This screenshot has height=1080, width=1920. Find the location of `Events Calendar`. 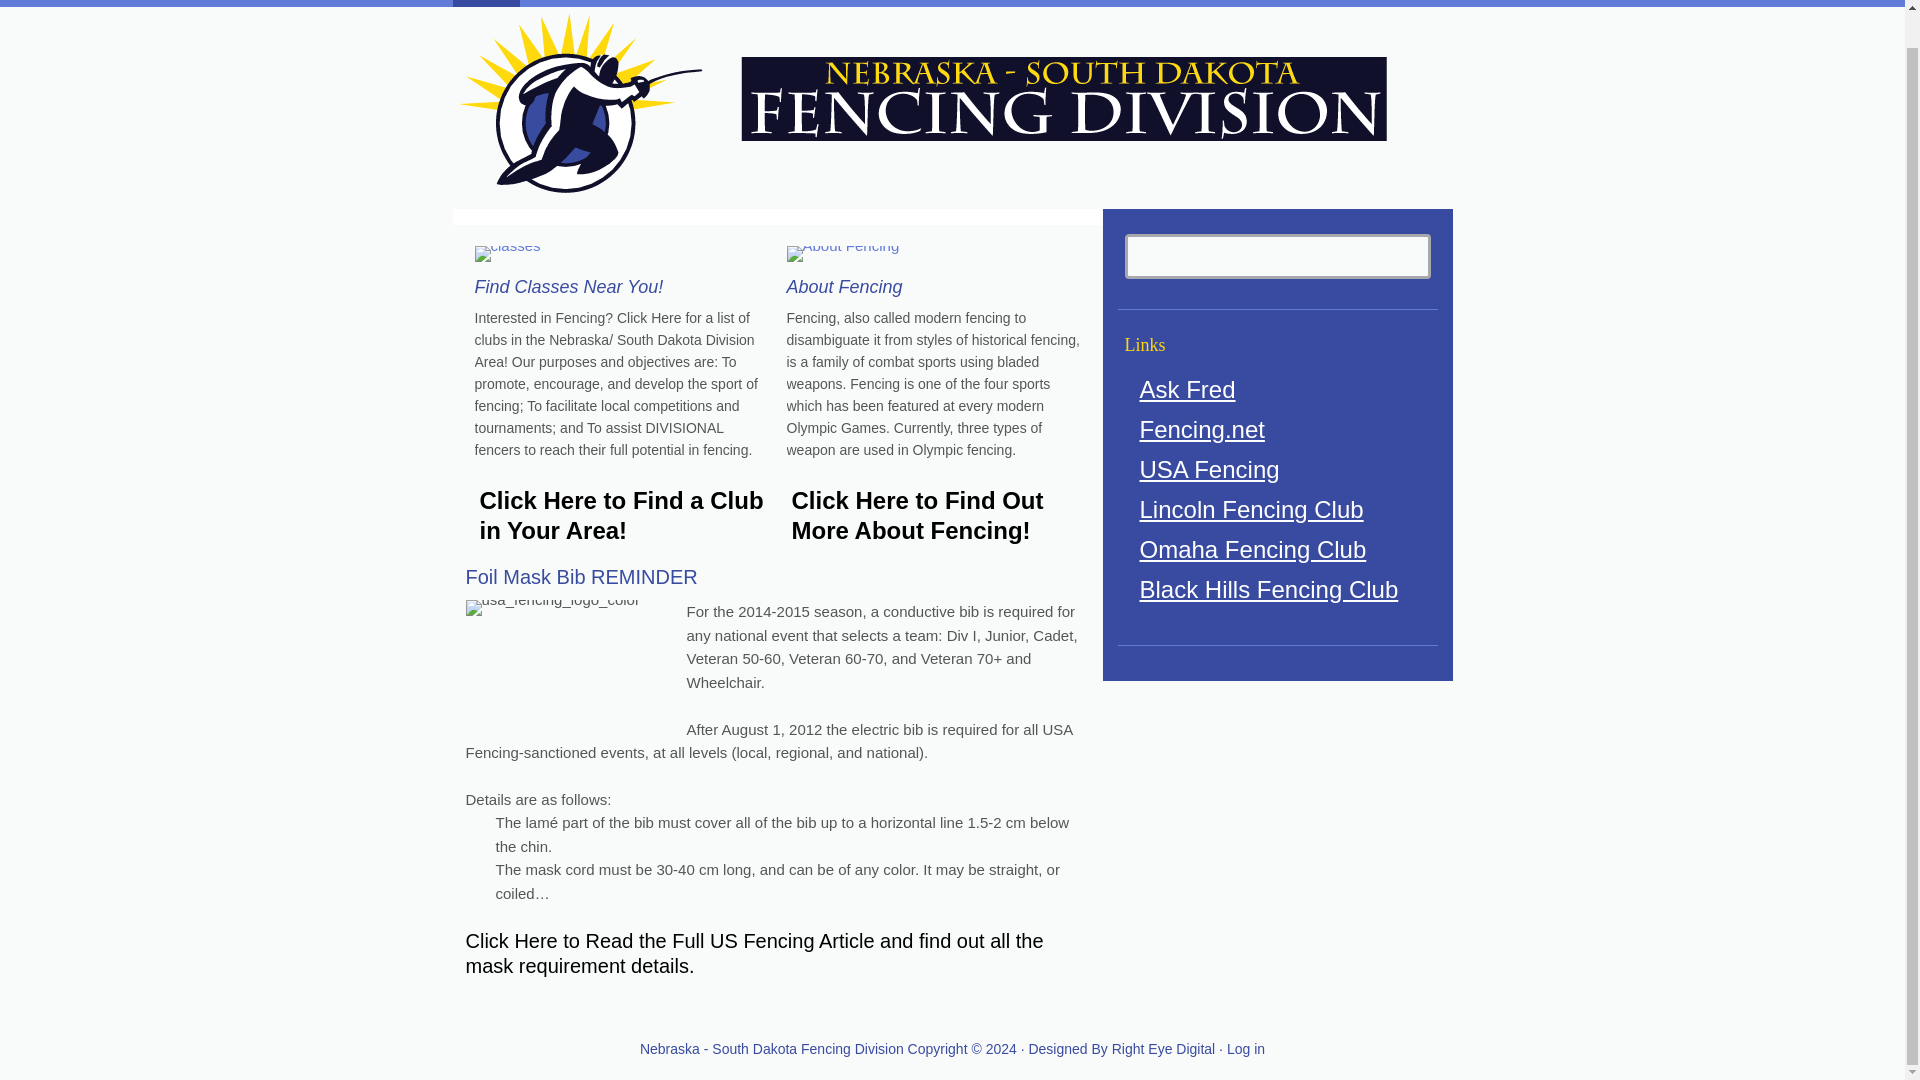

Events Calendar is located at coordinates (975, 3).